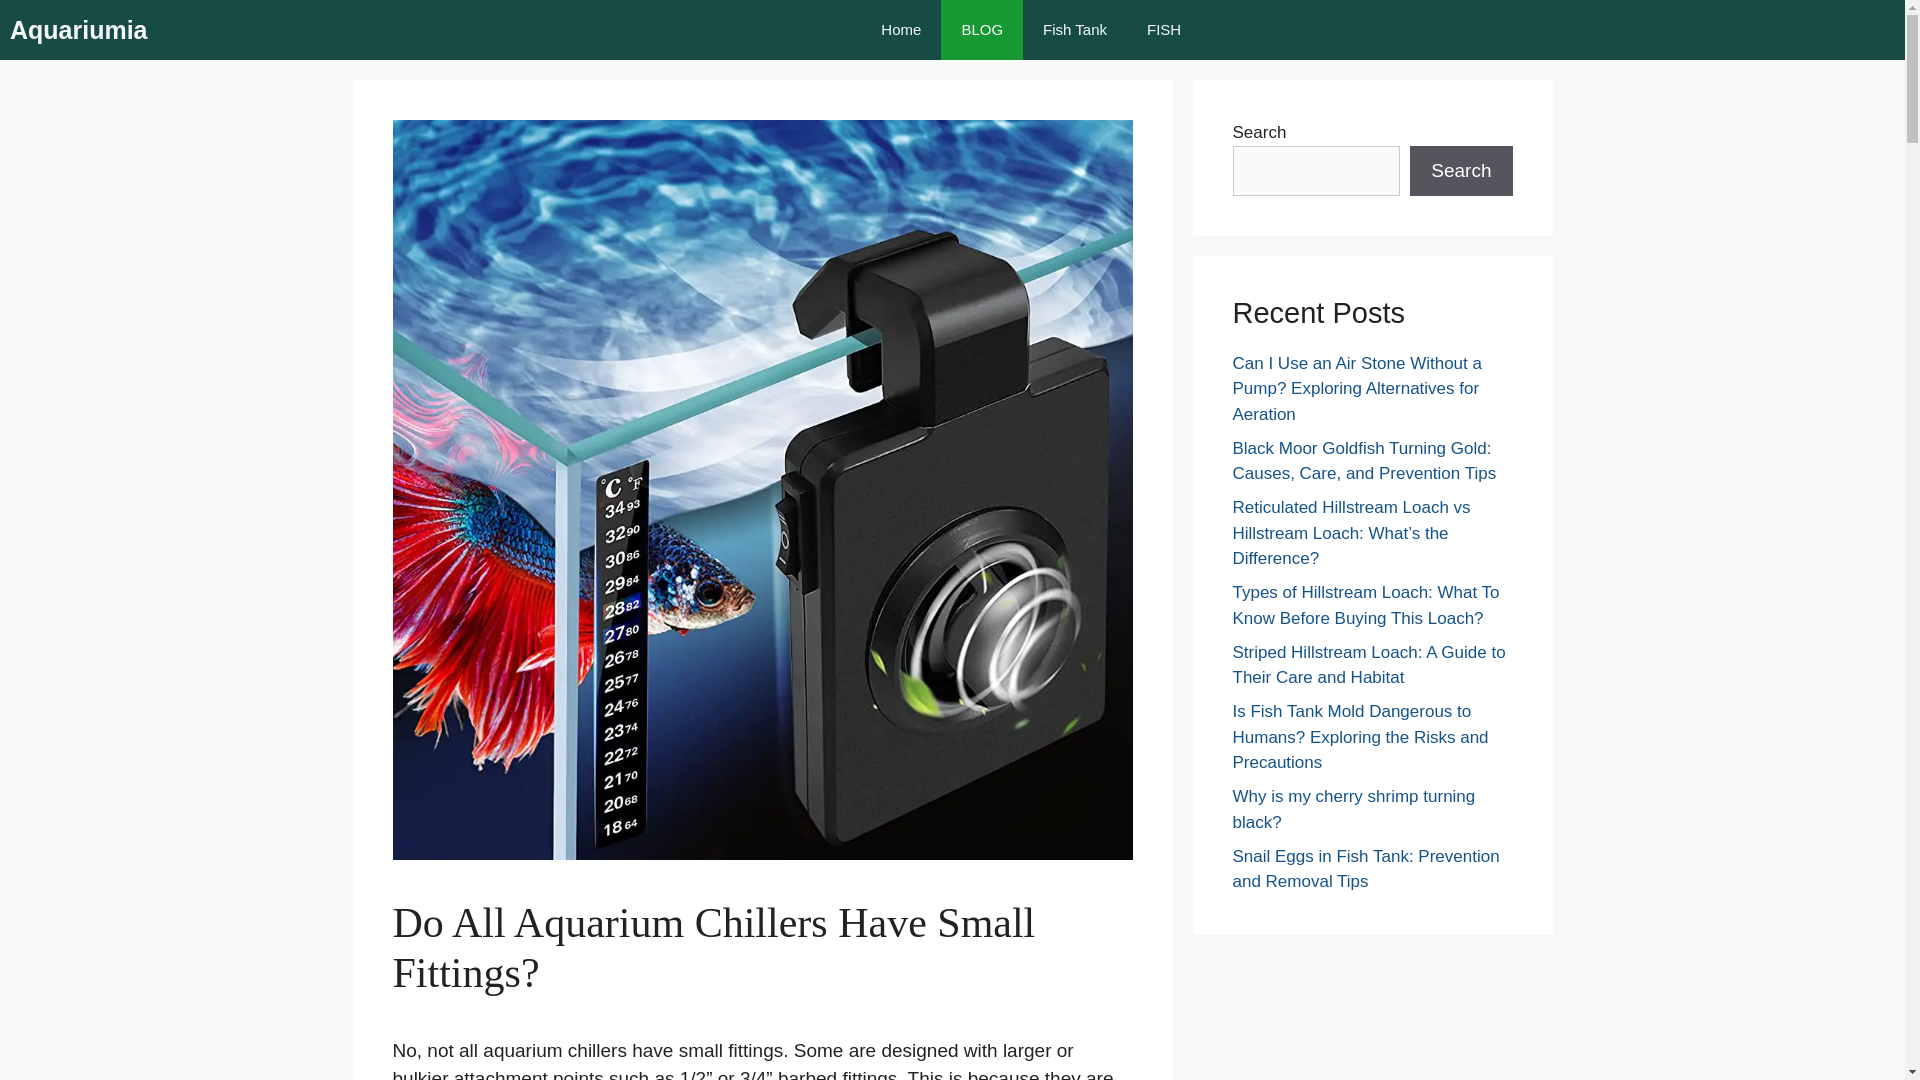  What do you see at coordinates (1164, 30) in the screenshot?
I see `FISH` at bounding box center [1164, 30].